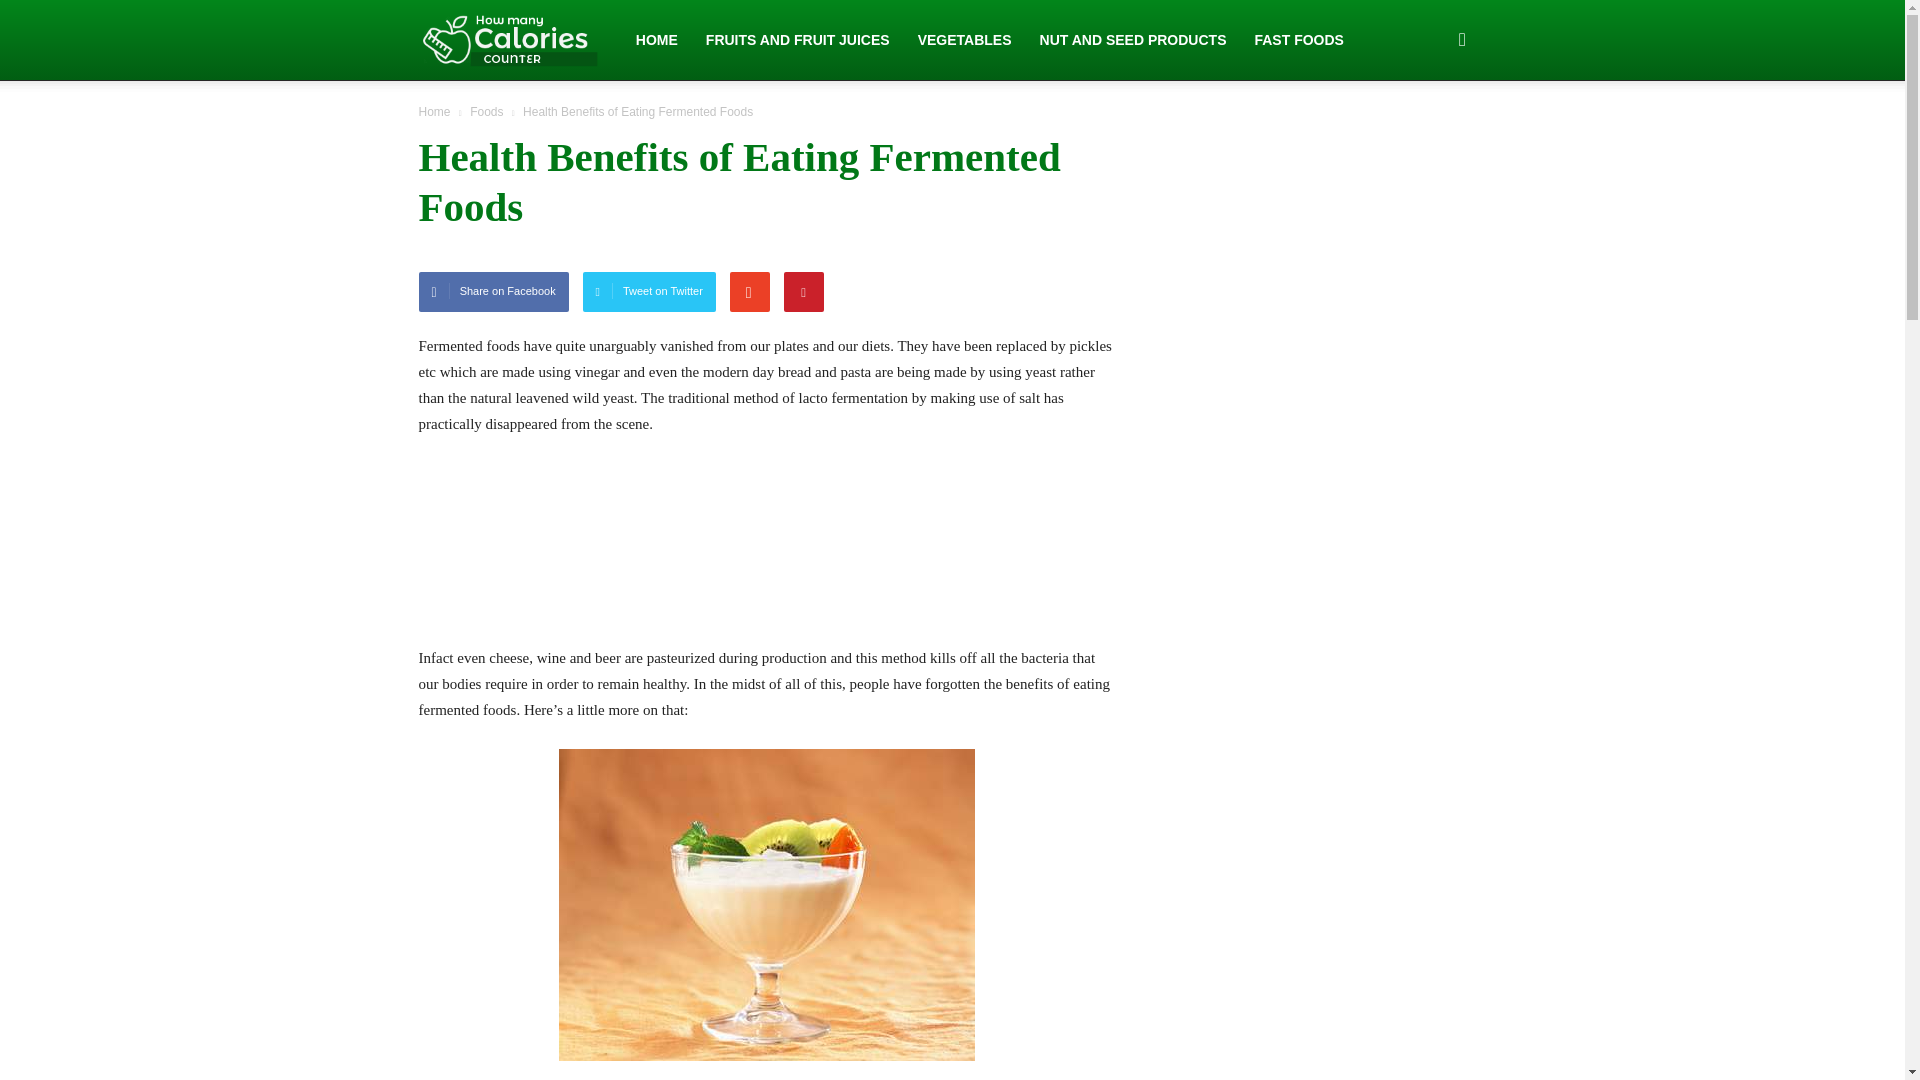 This screenshot has width=1920, height=1080. What do you see at coordinates (488, 111) in the screenshot?
I see `Foods` at bounding box center [488, 111].